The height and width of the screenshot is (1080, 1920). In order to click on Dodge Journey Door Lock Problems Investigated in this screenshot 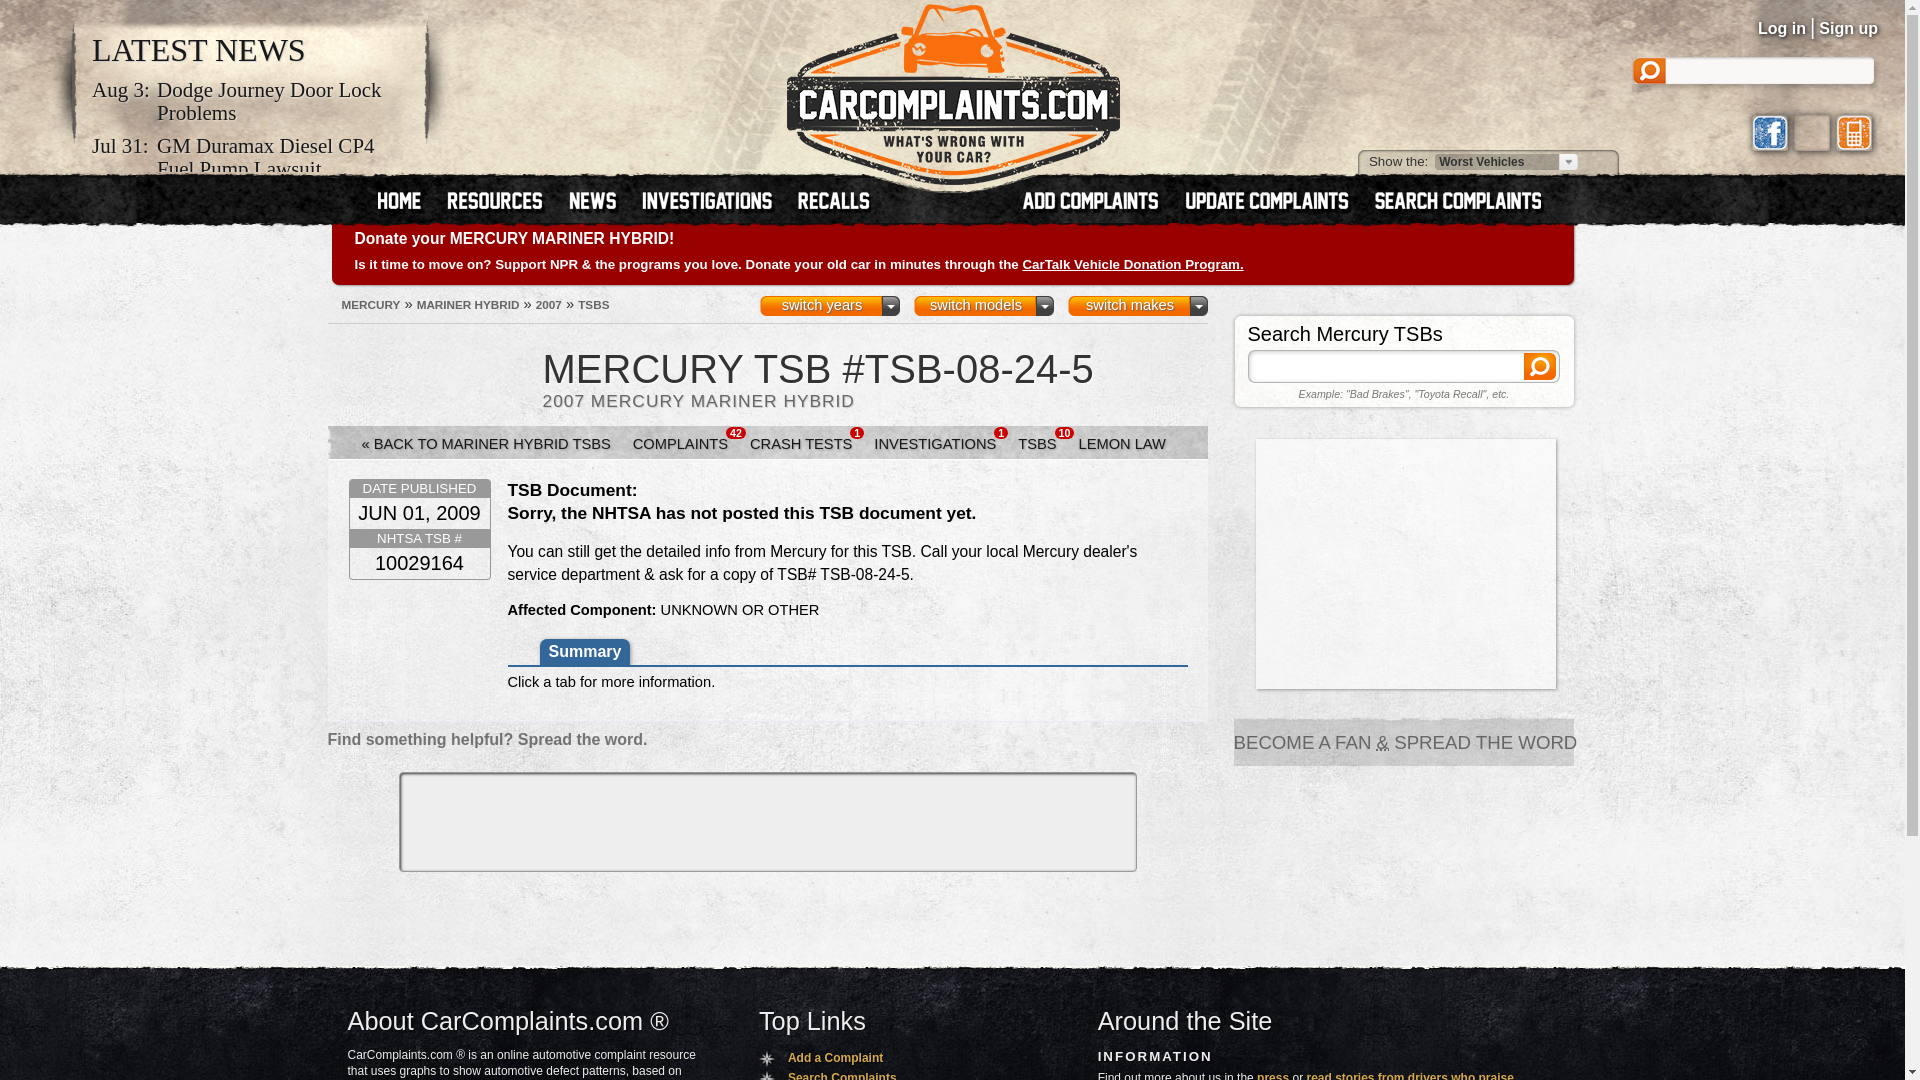, I will do `click(284, 102)`.